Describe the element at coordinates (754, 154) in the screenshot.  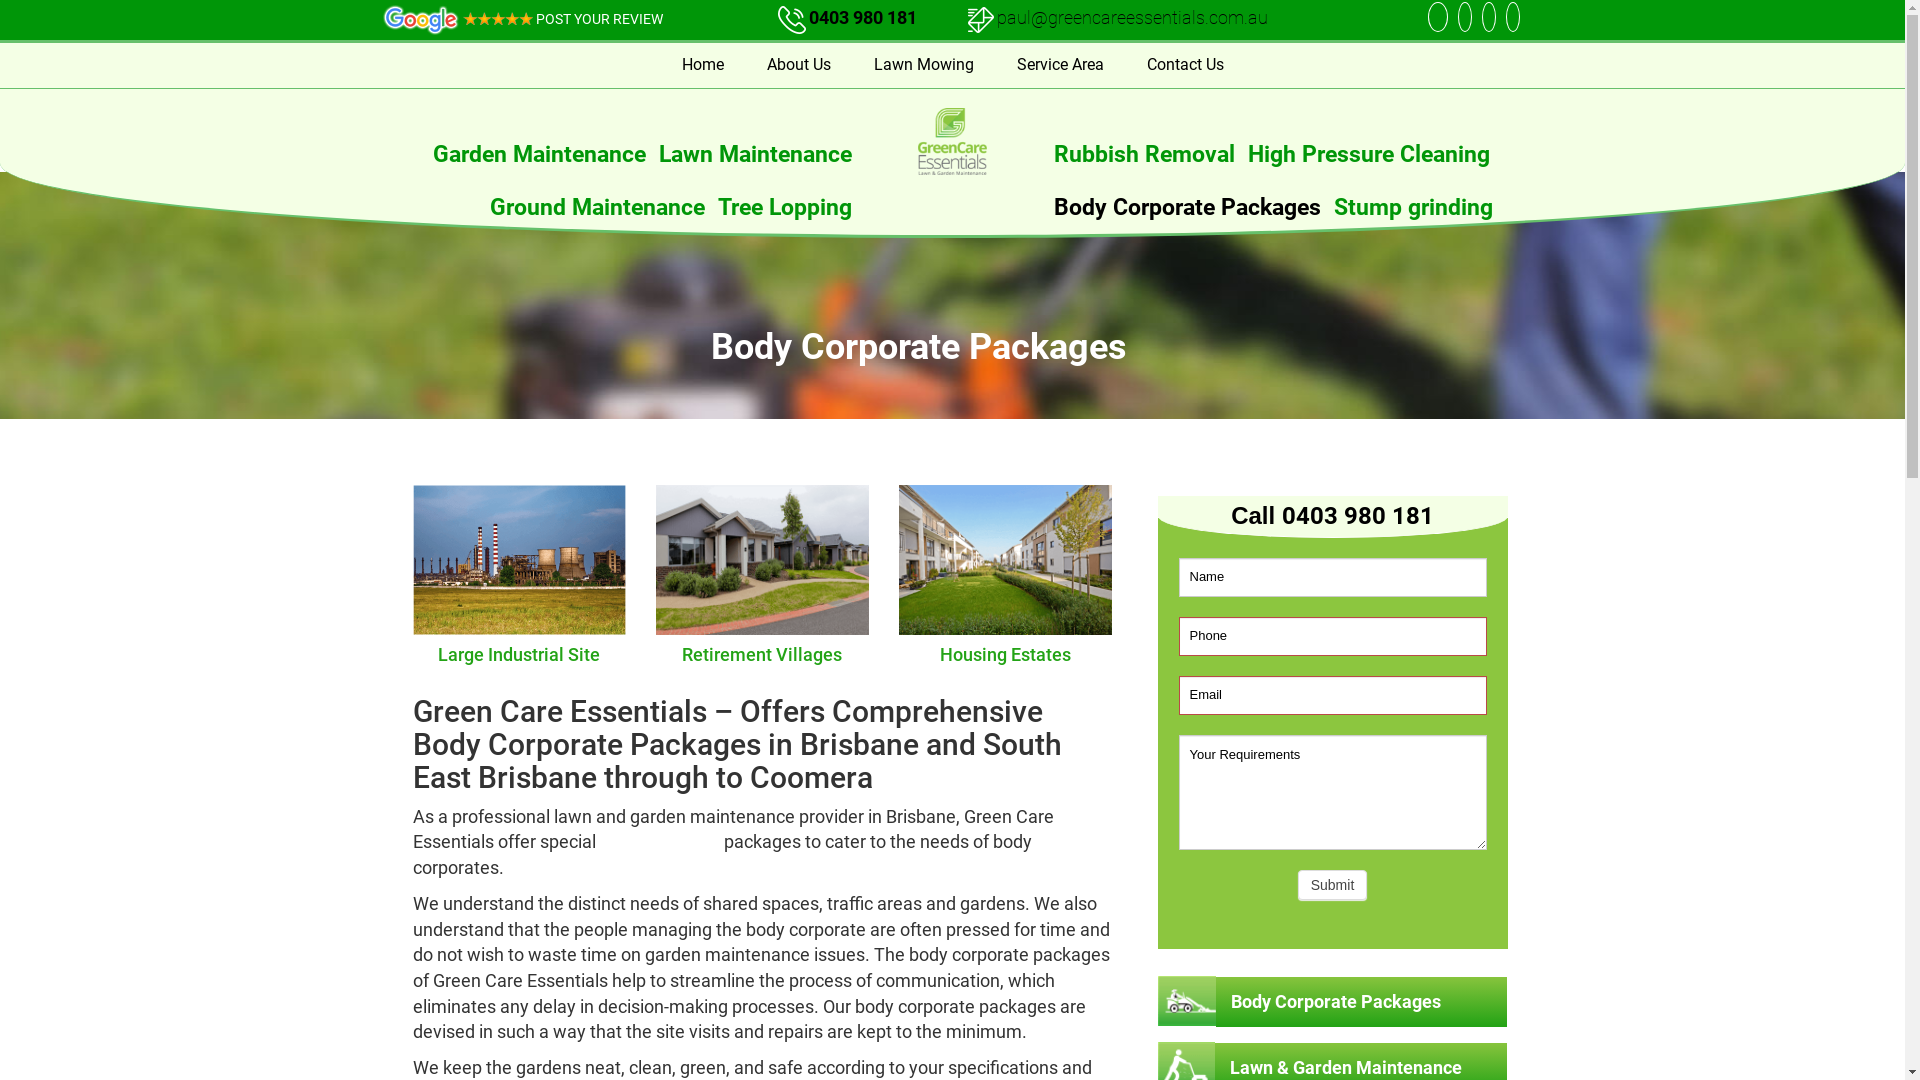
I see `Lawn Maintenance` at that location.